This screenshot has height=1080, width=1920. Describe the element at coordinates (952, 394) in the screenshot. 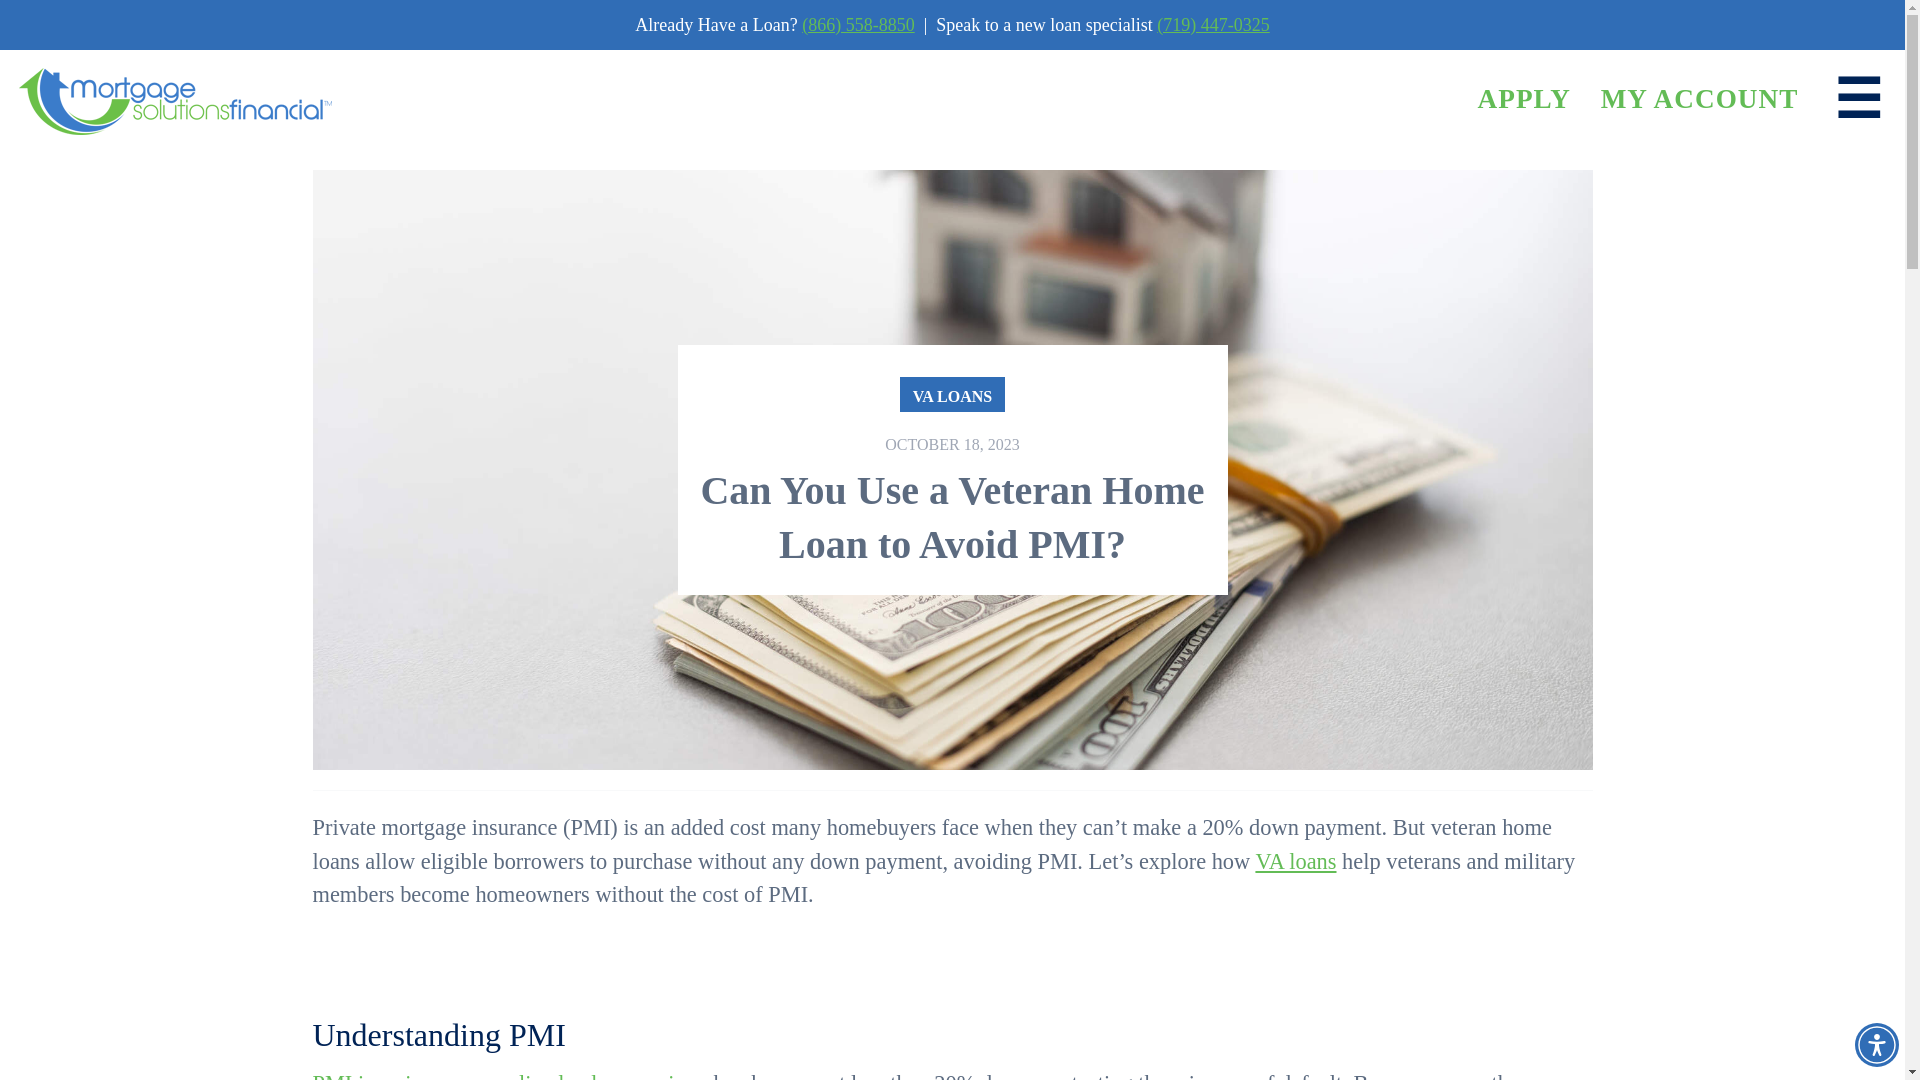

I see `VA LOANS` at that location.